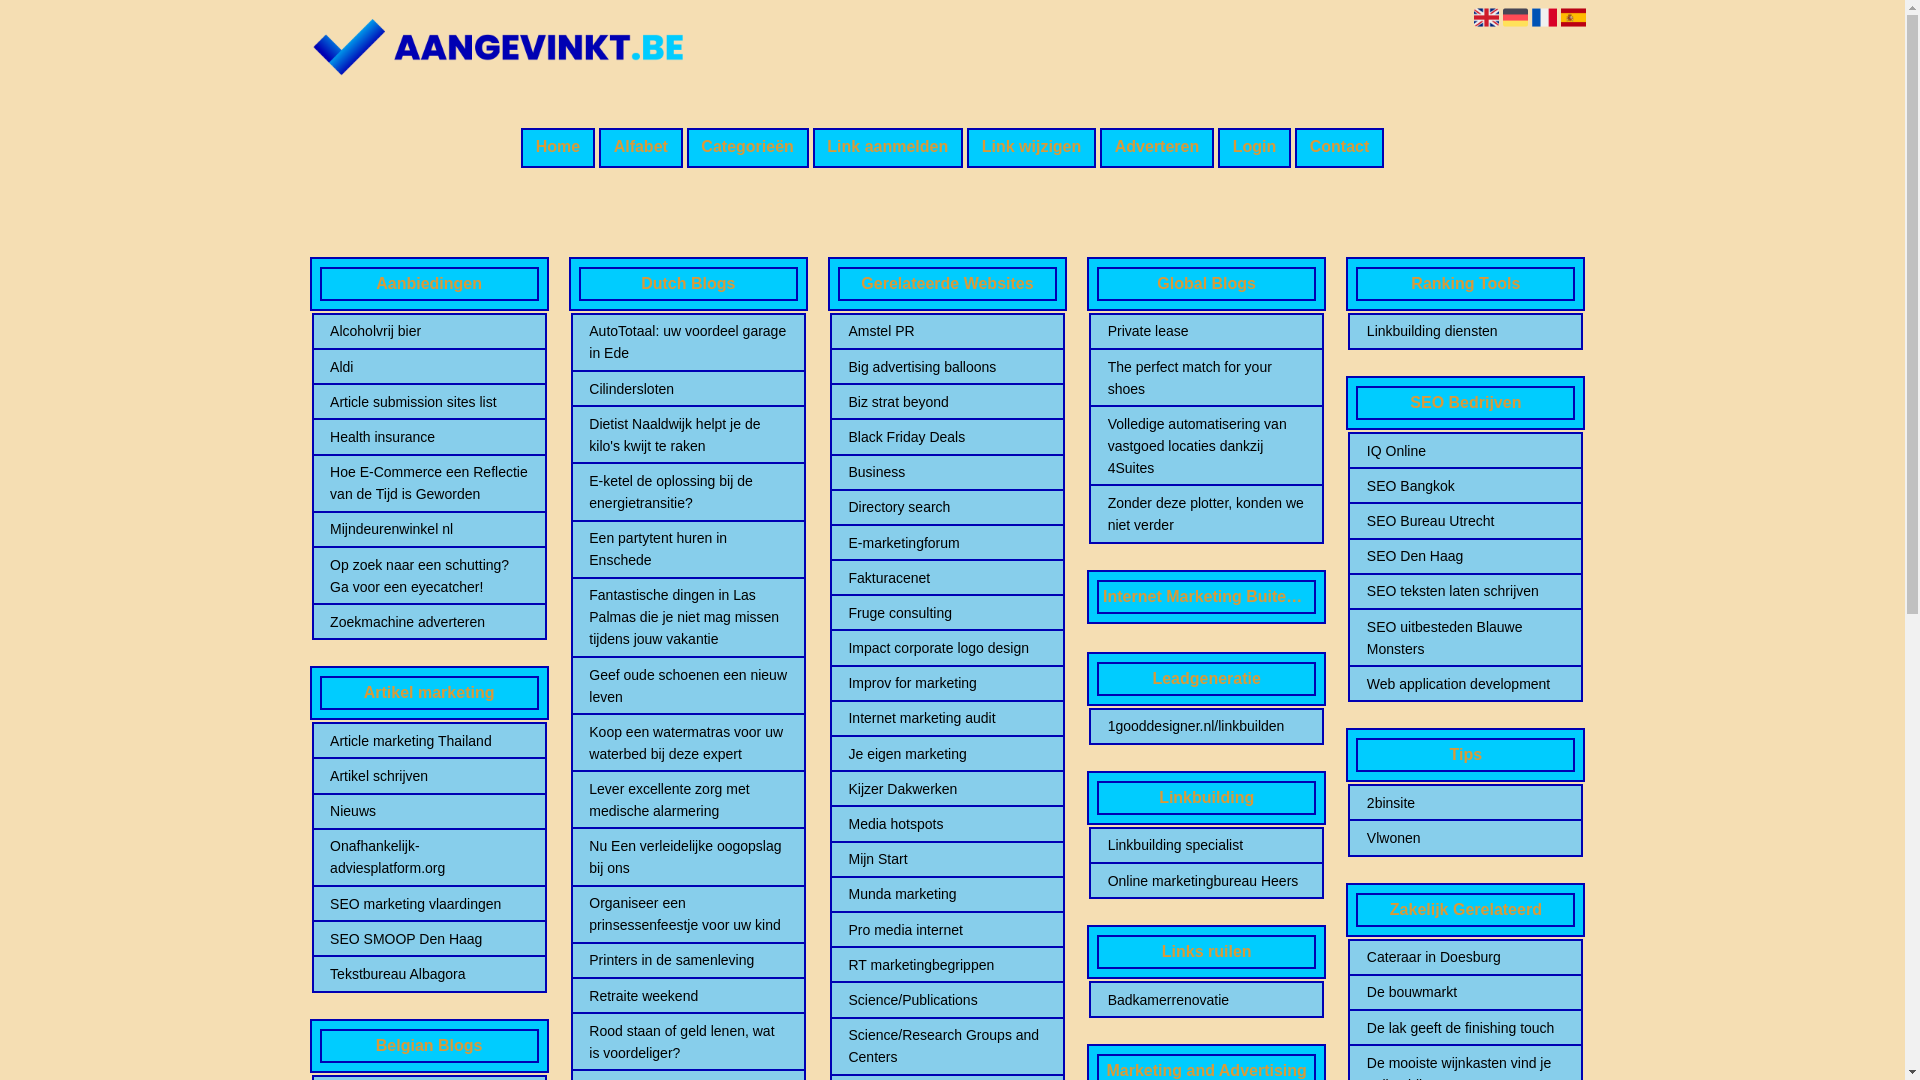 Image resolution: width=1920 pixels, height=1080 pixels. What do you see at coordinates (641, 148) in the screenshot?
I see `Alfabet` at bounding box center [641, 148].